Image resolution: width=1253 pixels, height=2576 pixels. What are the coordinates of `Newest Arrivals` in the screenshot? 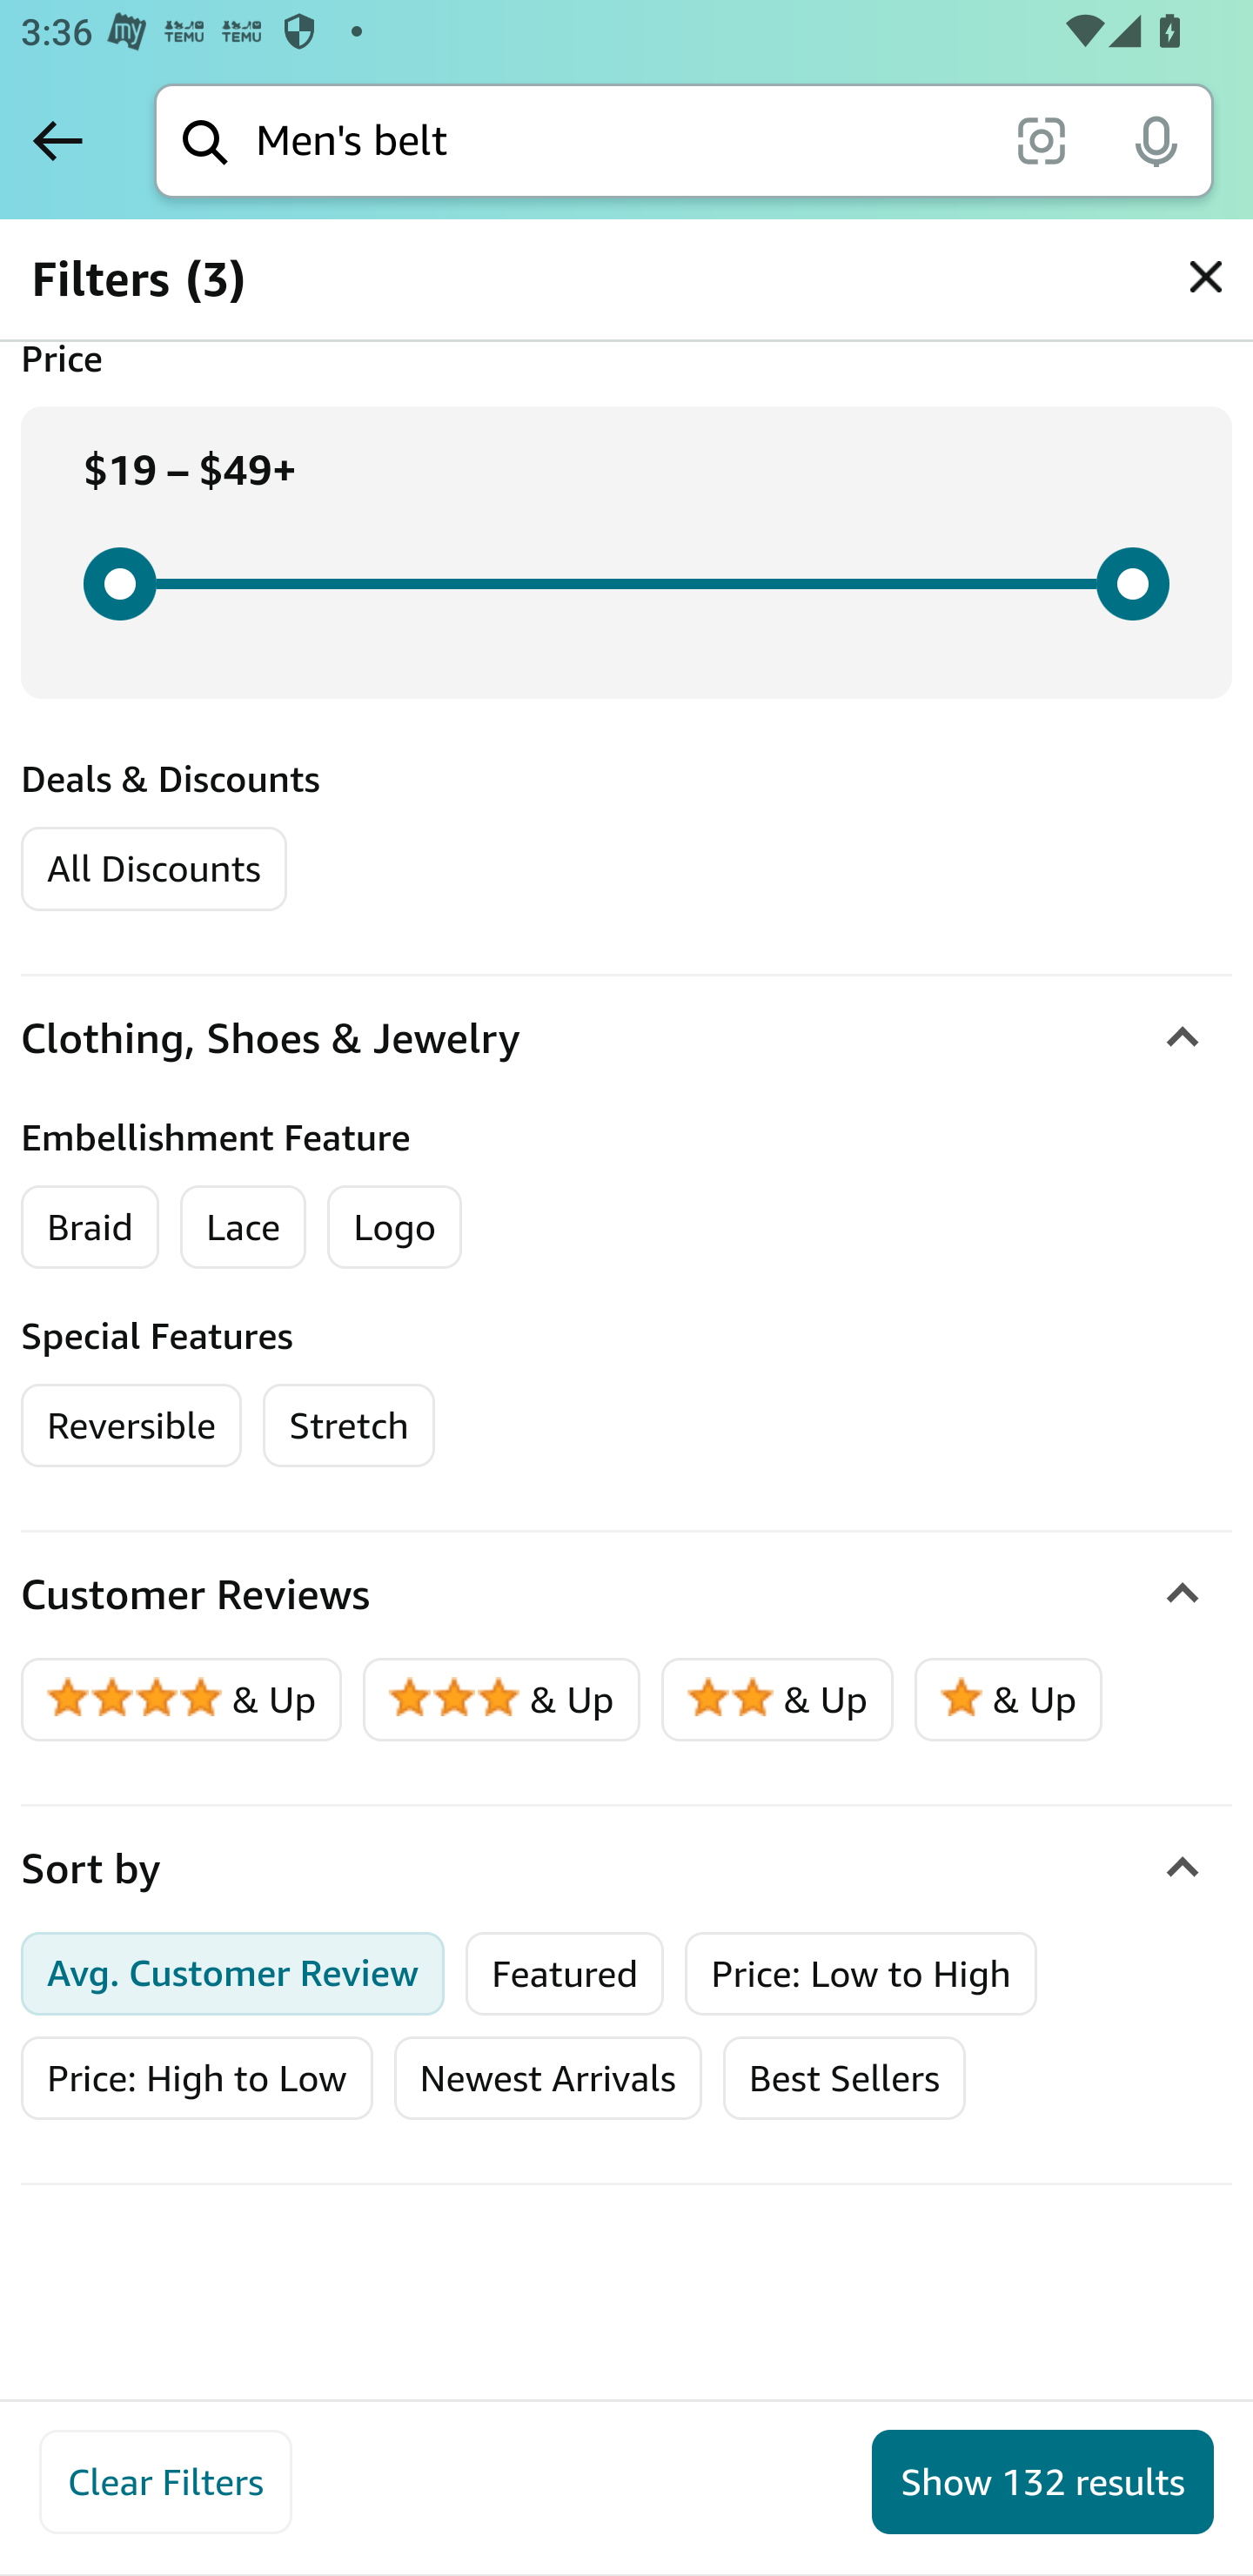 It's located at (546, 2080).